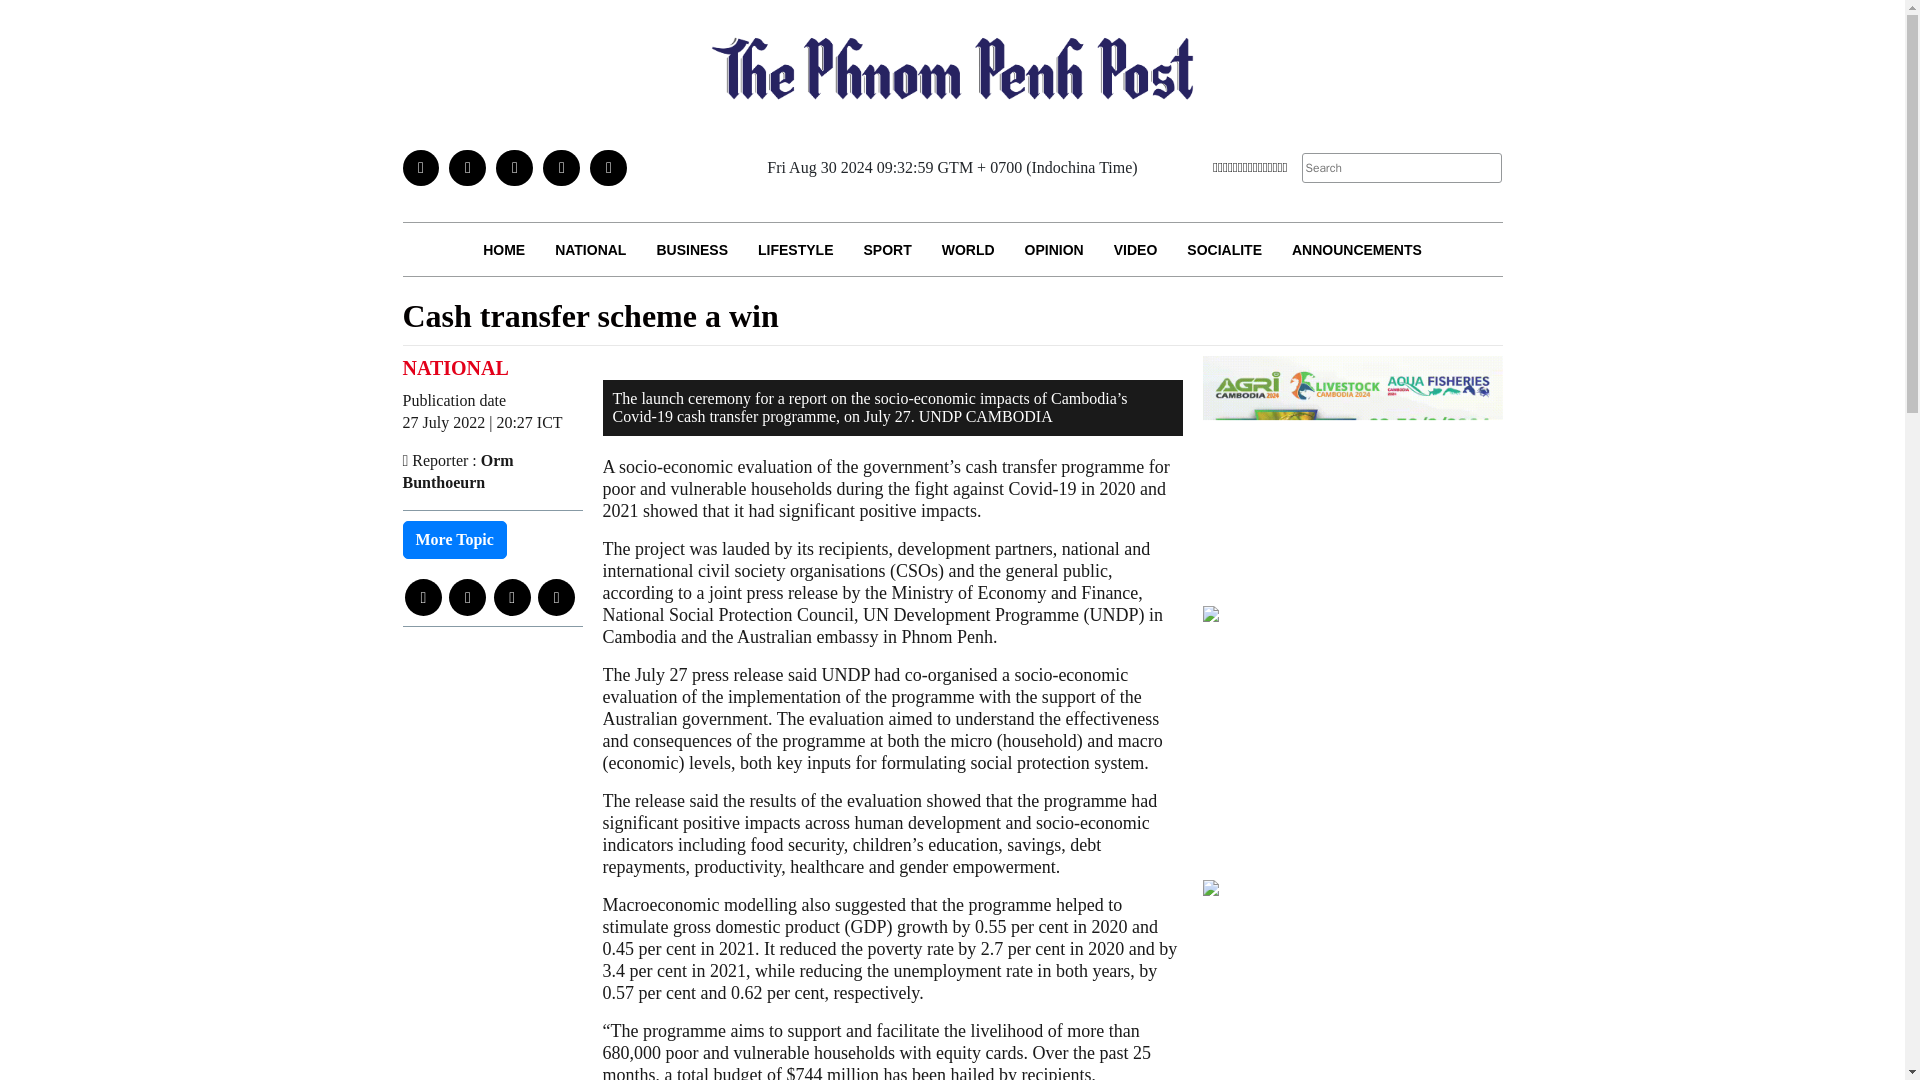  What do you see at coordinates (1054, 249) in the screenshot?
I see `OPINION` at bounding box center [1054, 249].